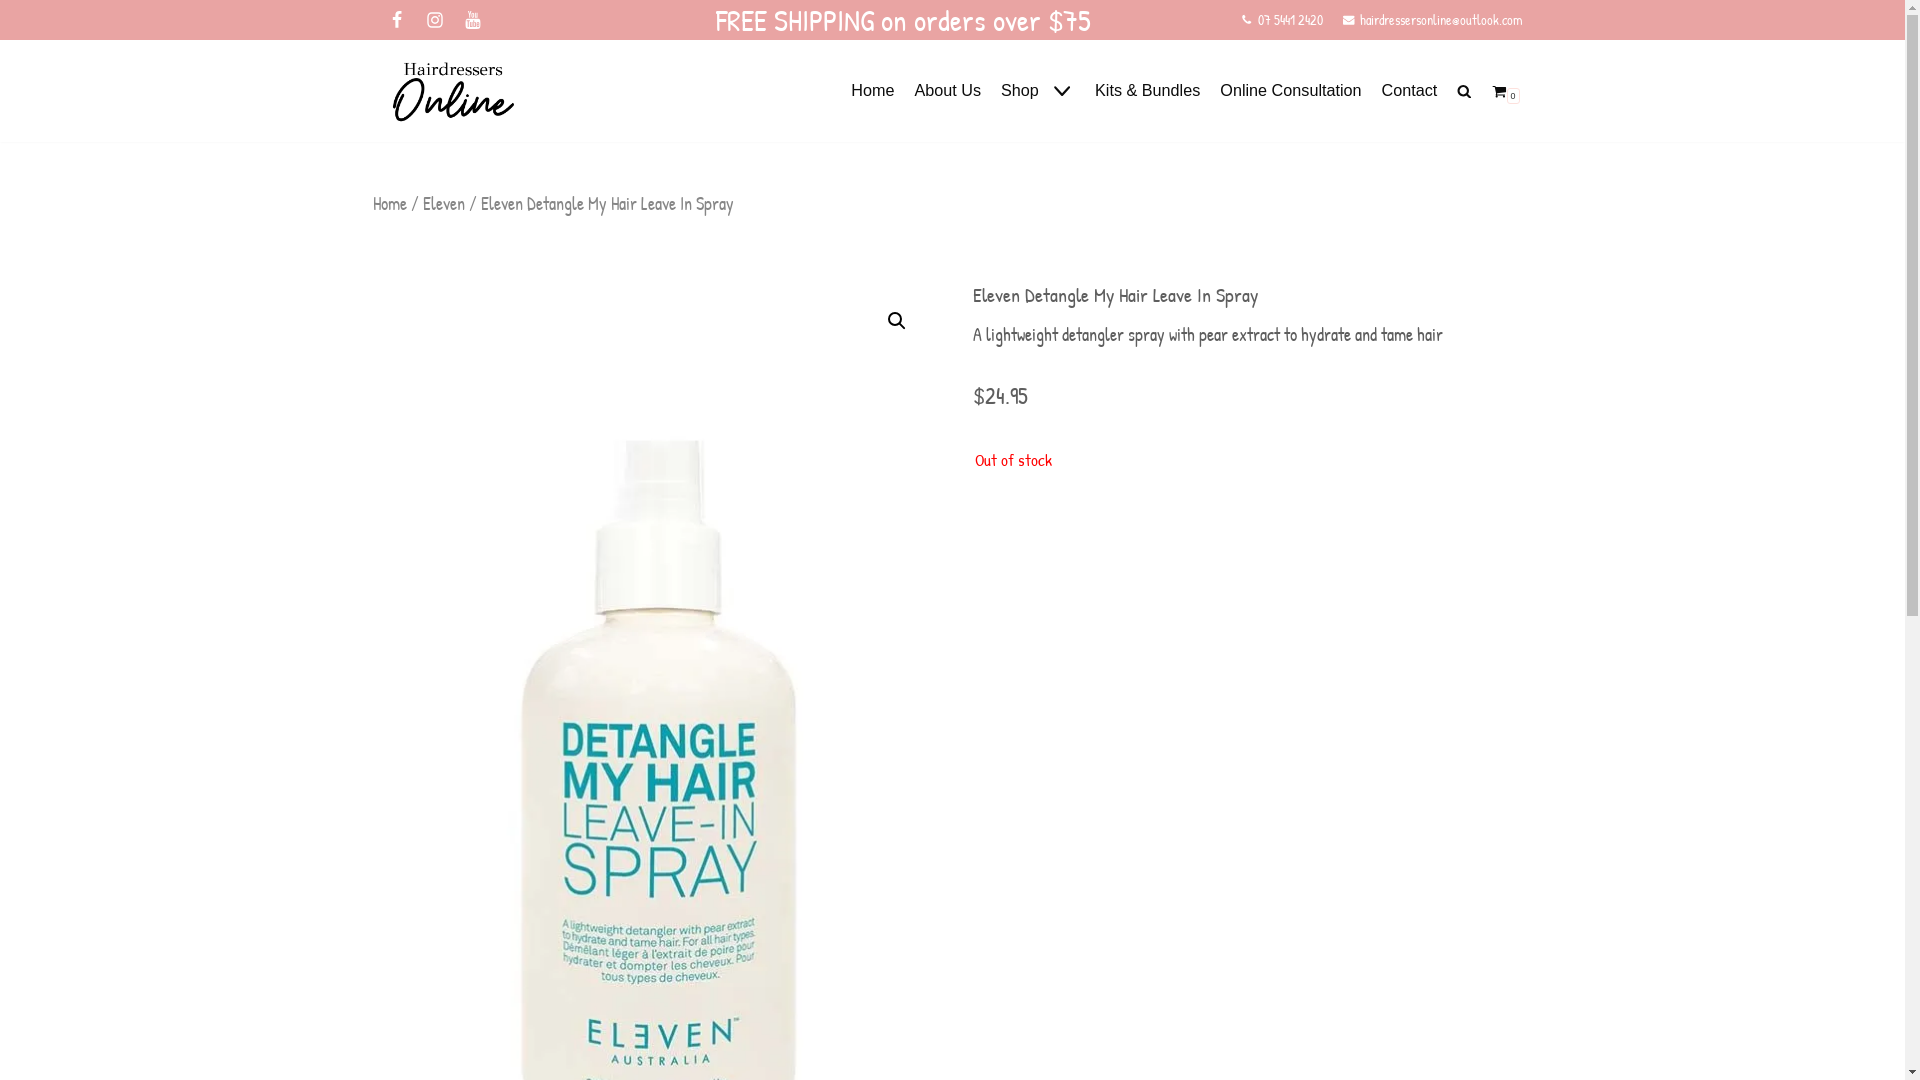 This screenshot has width=1920, height=1080. I want to click on Hairdressers Online, so click(452, 92).